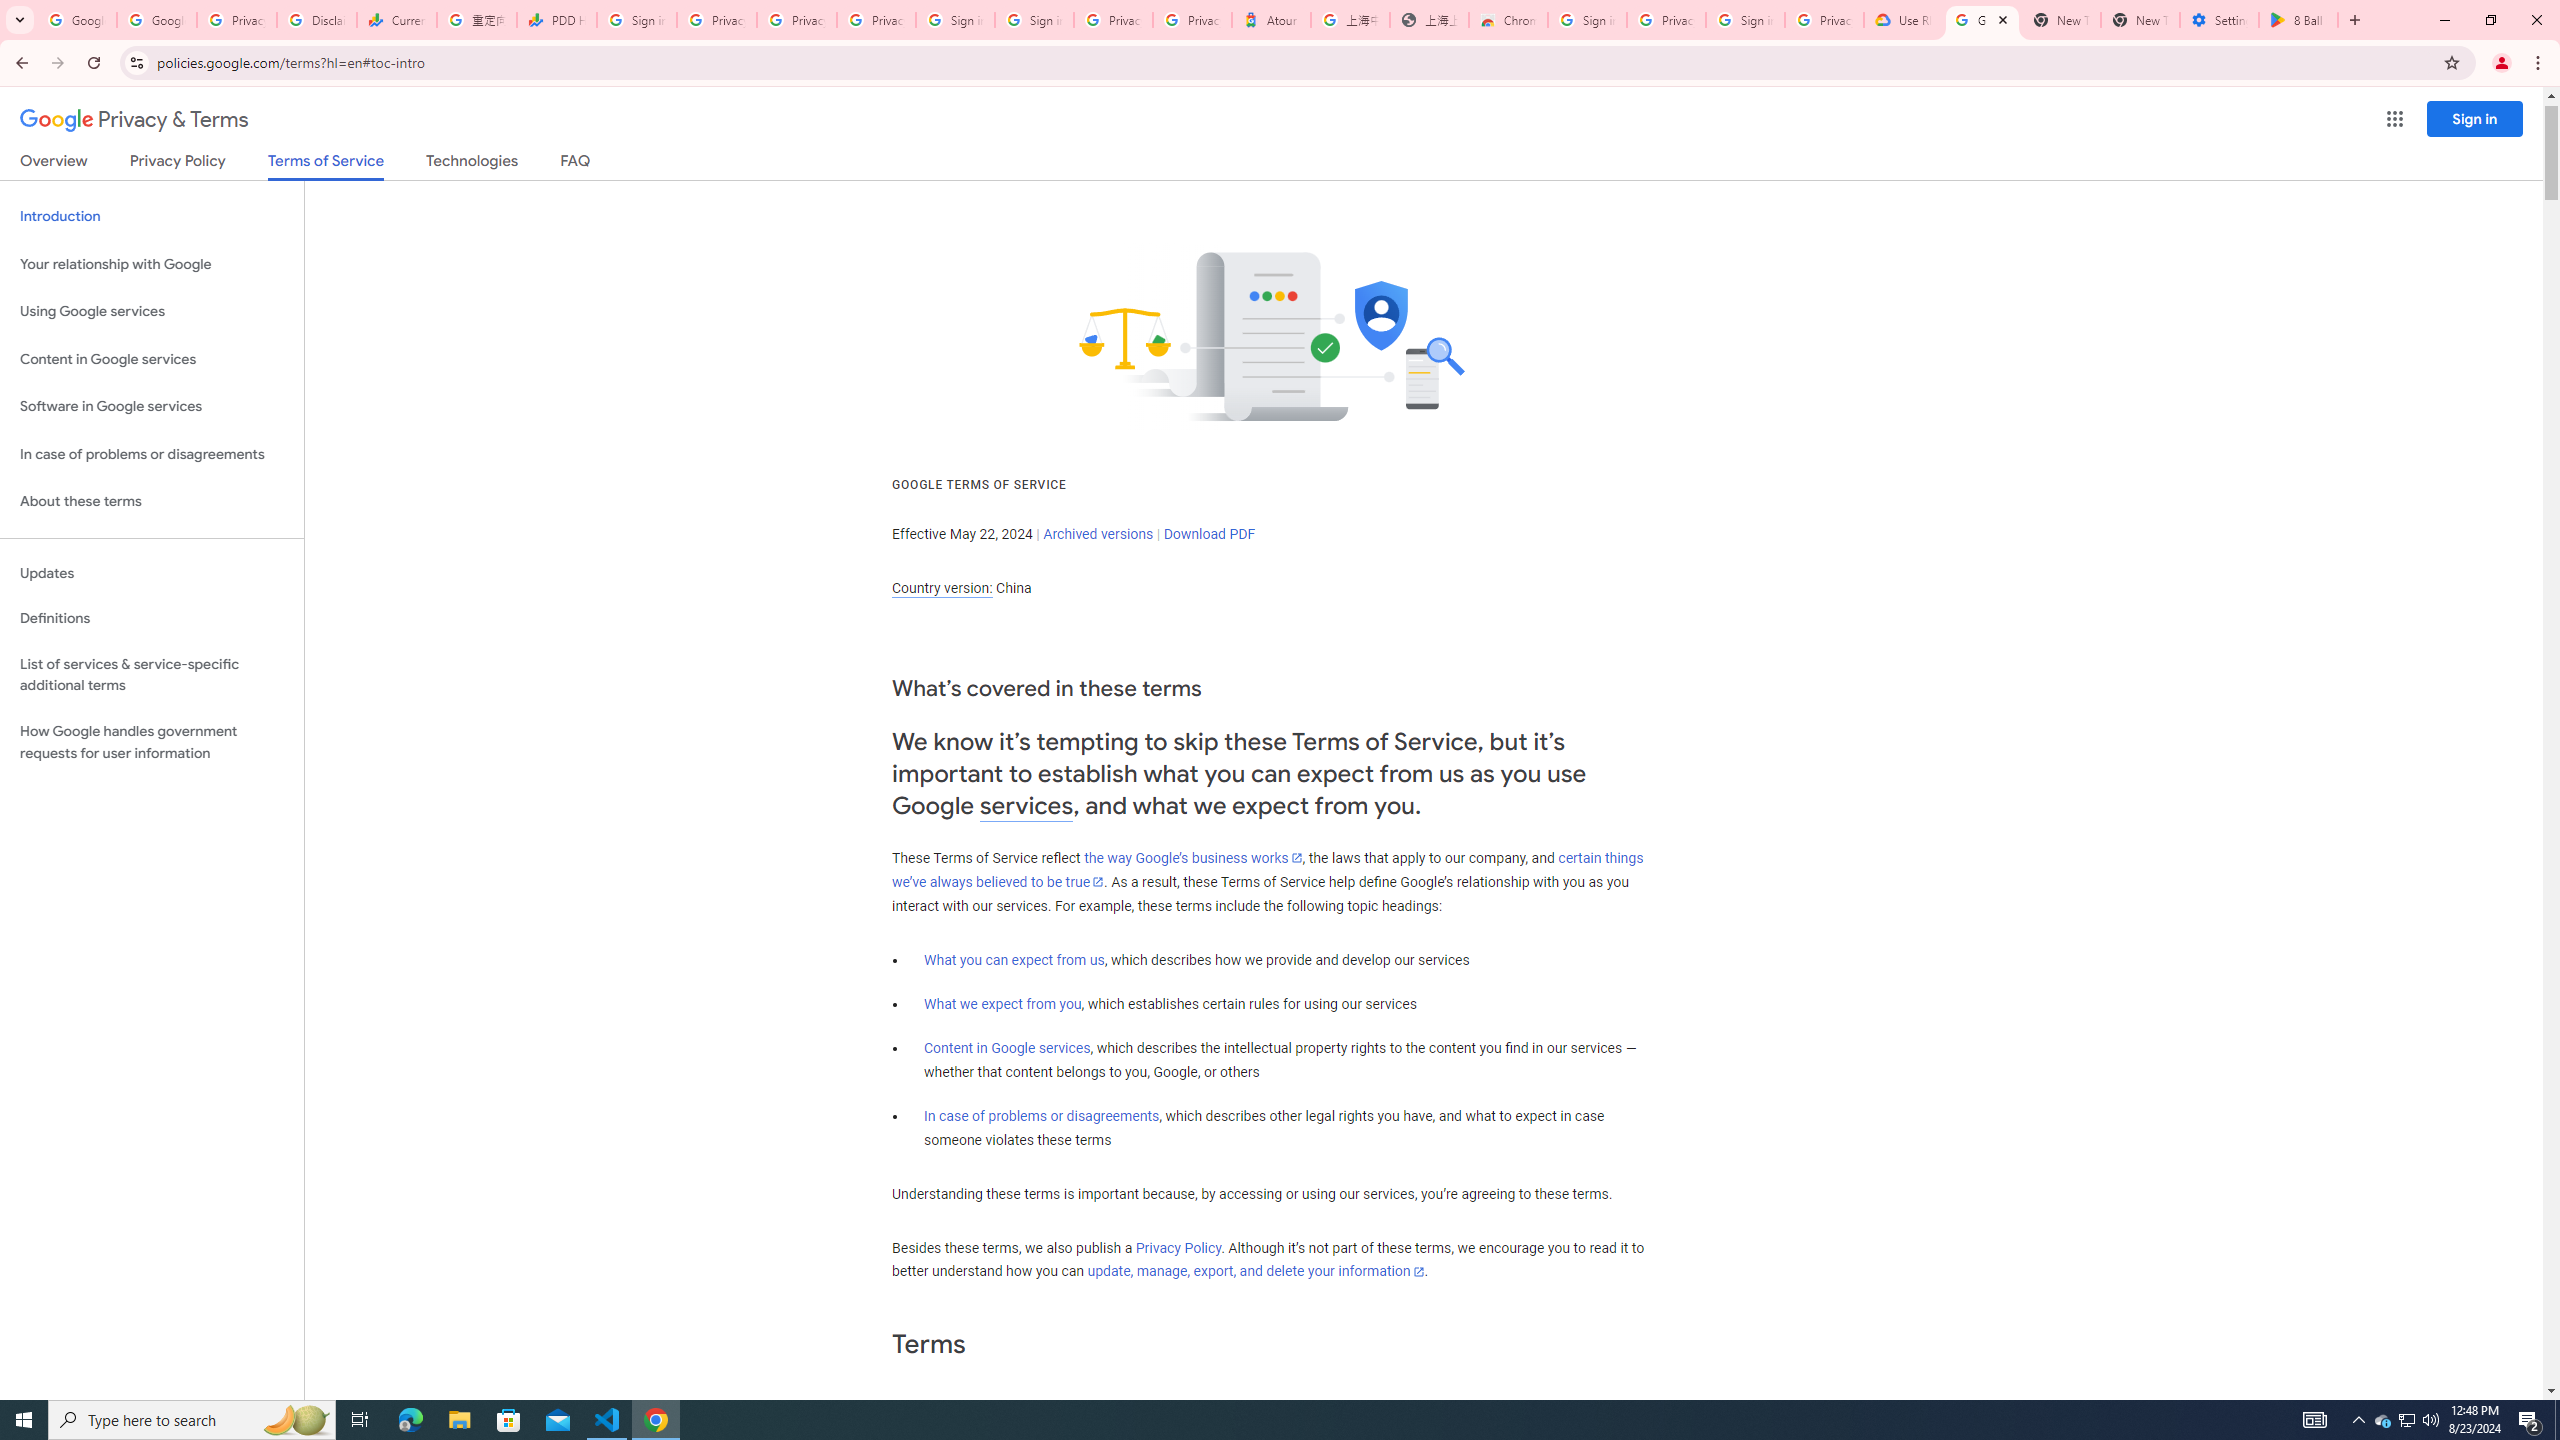 This screenshot has width=2560, height=1440. Describe the element at coordinates (1256, 1272) in the screenshot. I see `update, manage, export, and delete your information` at that location.